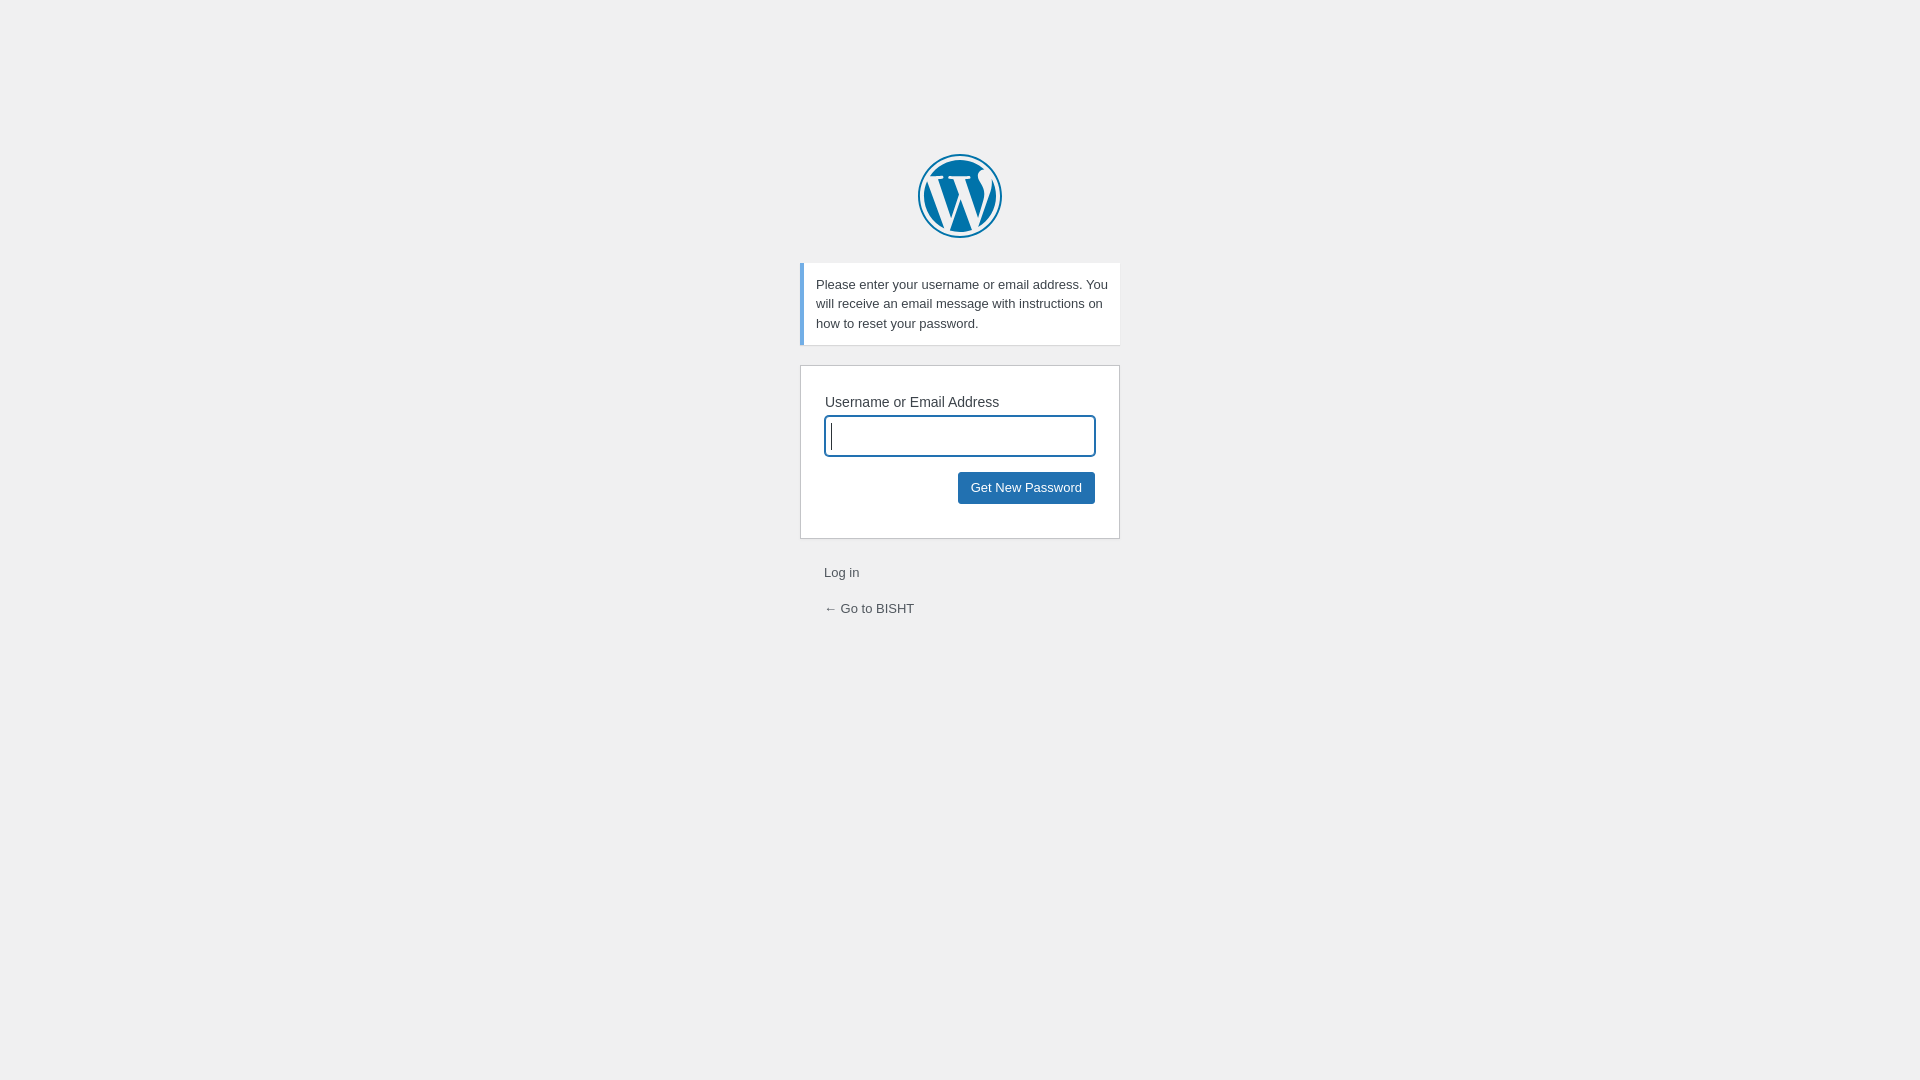 The width and height of the screenshot is (1920, 1080). Describe the element at coordinates (842, 572) in the screenshot. I see `Log in` at that location.